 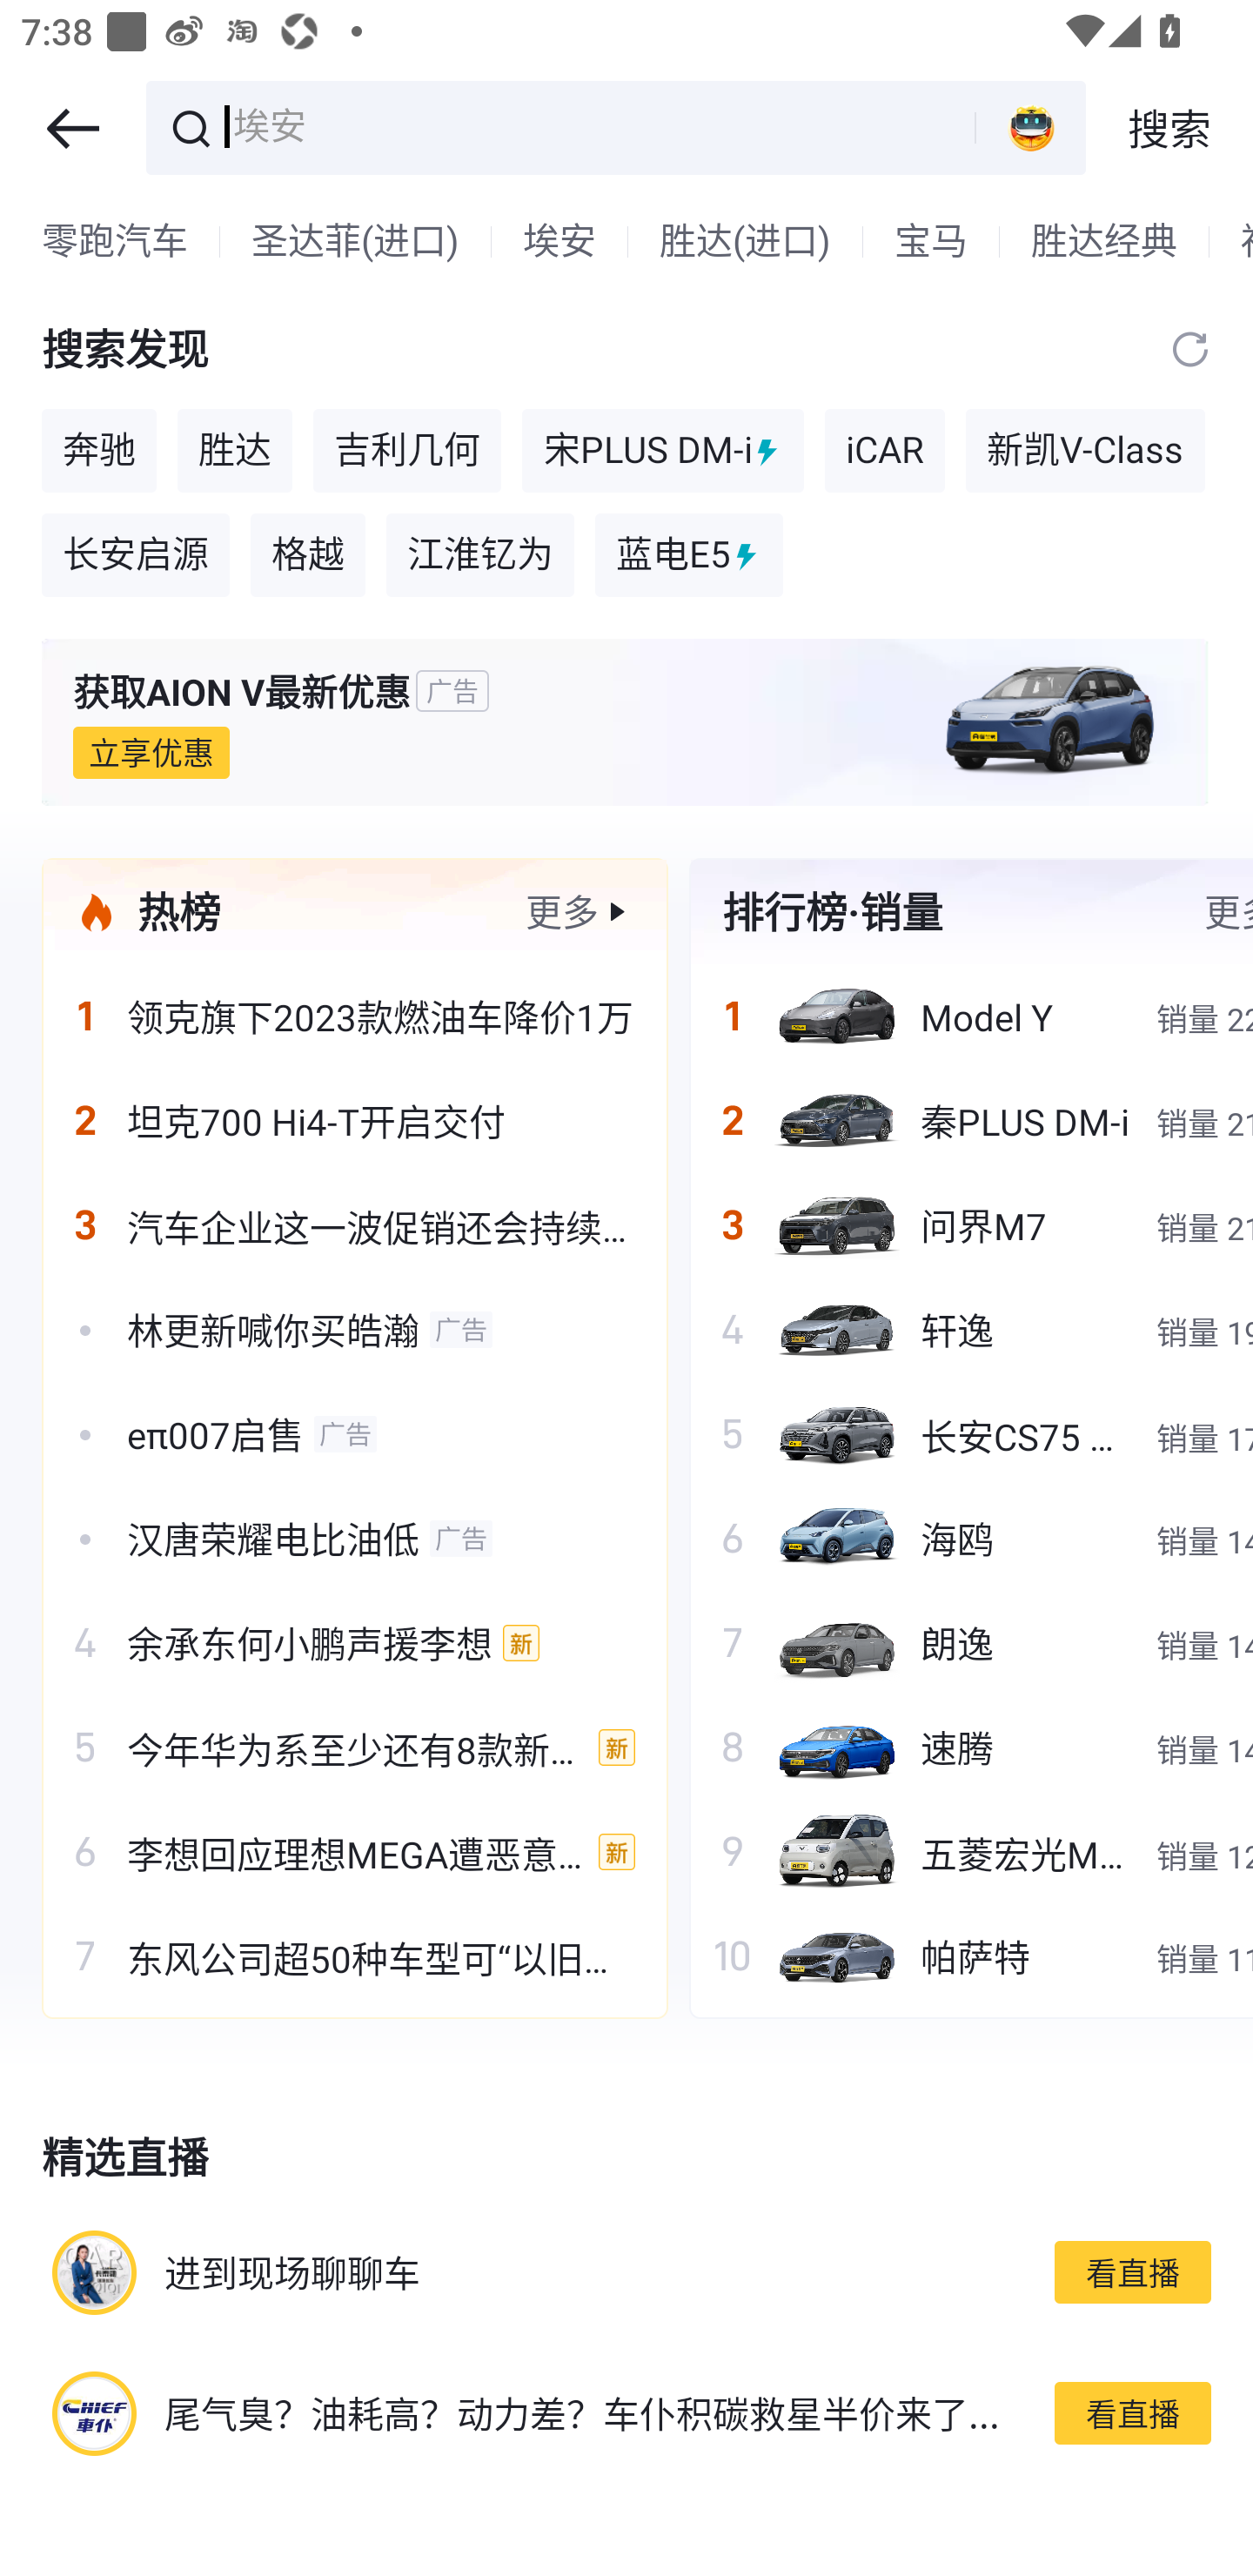 I want to click on 坦克700 Hi4-T开启交付, so click(x=355, y=1120).